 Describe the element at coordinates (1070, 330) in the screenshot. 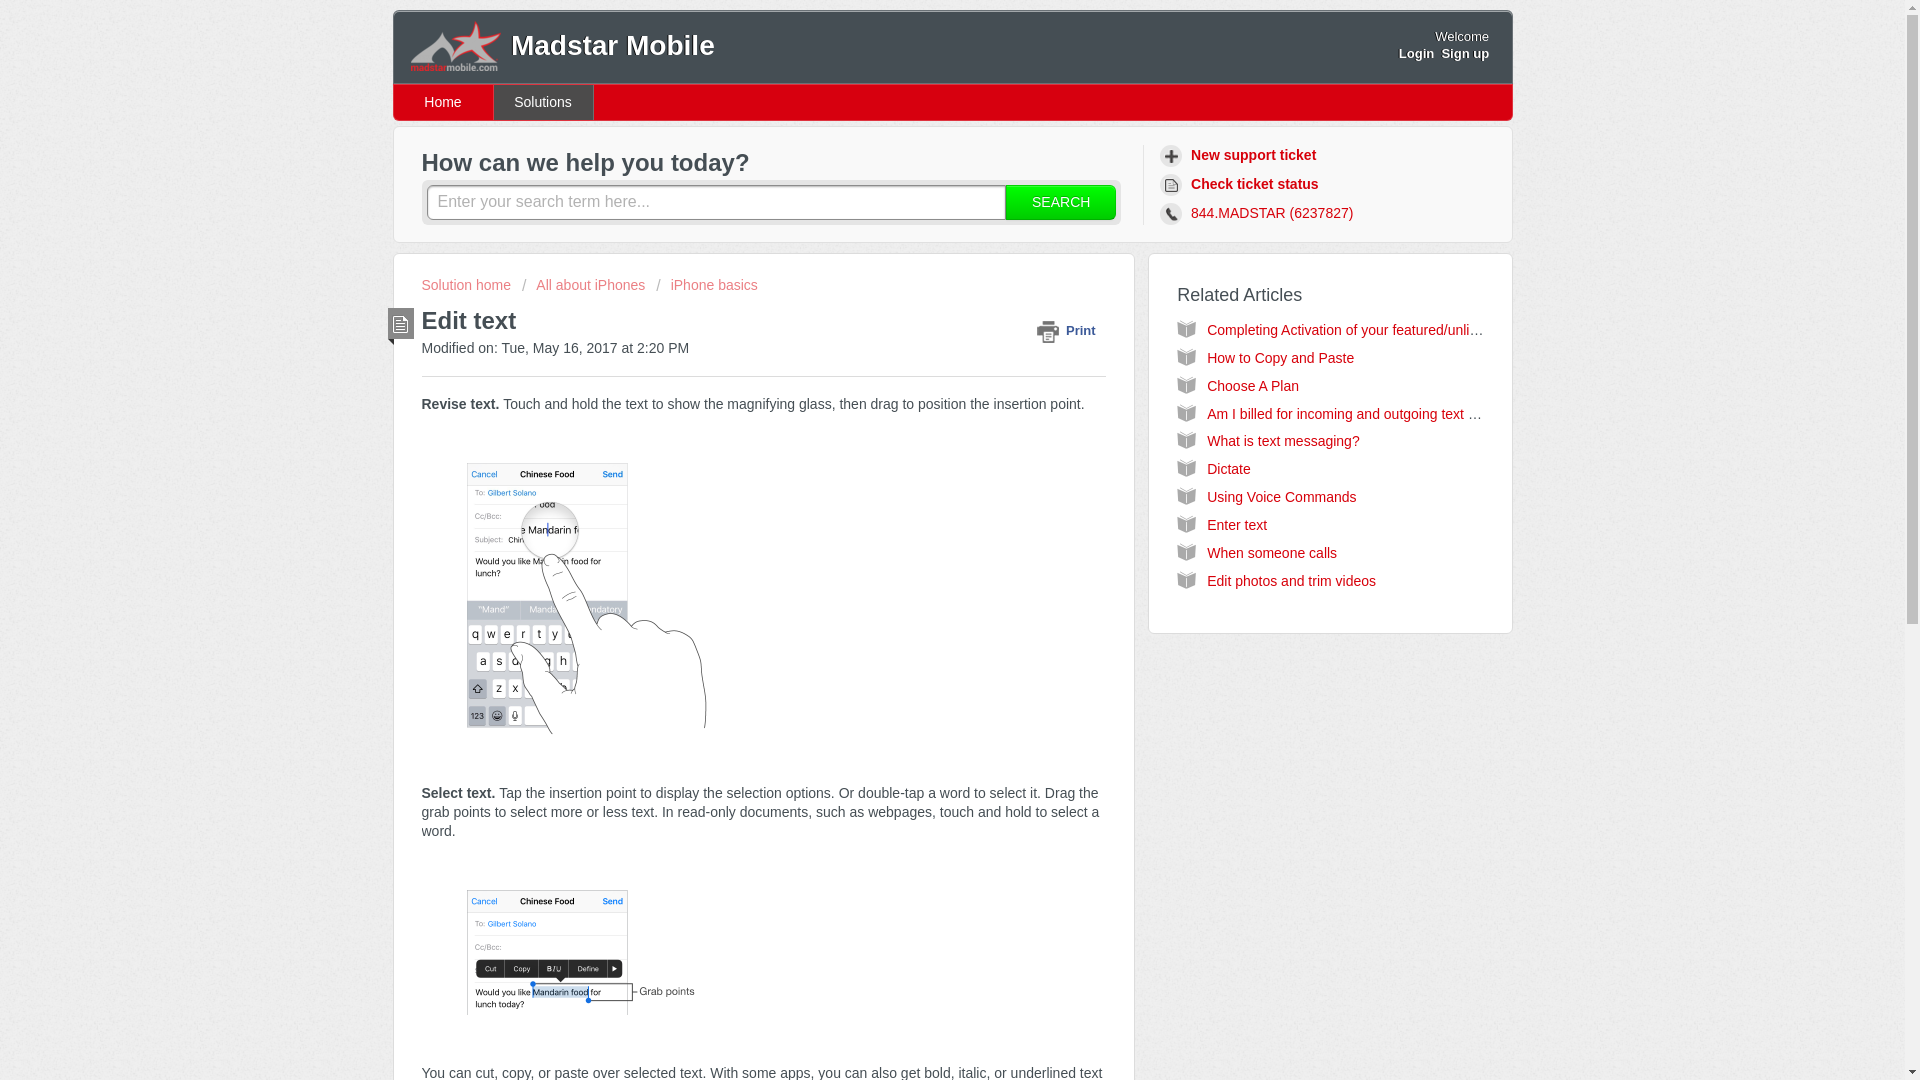

I see `Print this Article` at that location.